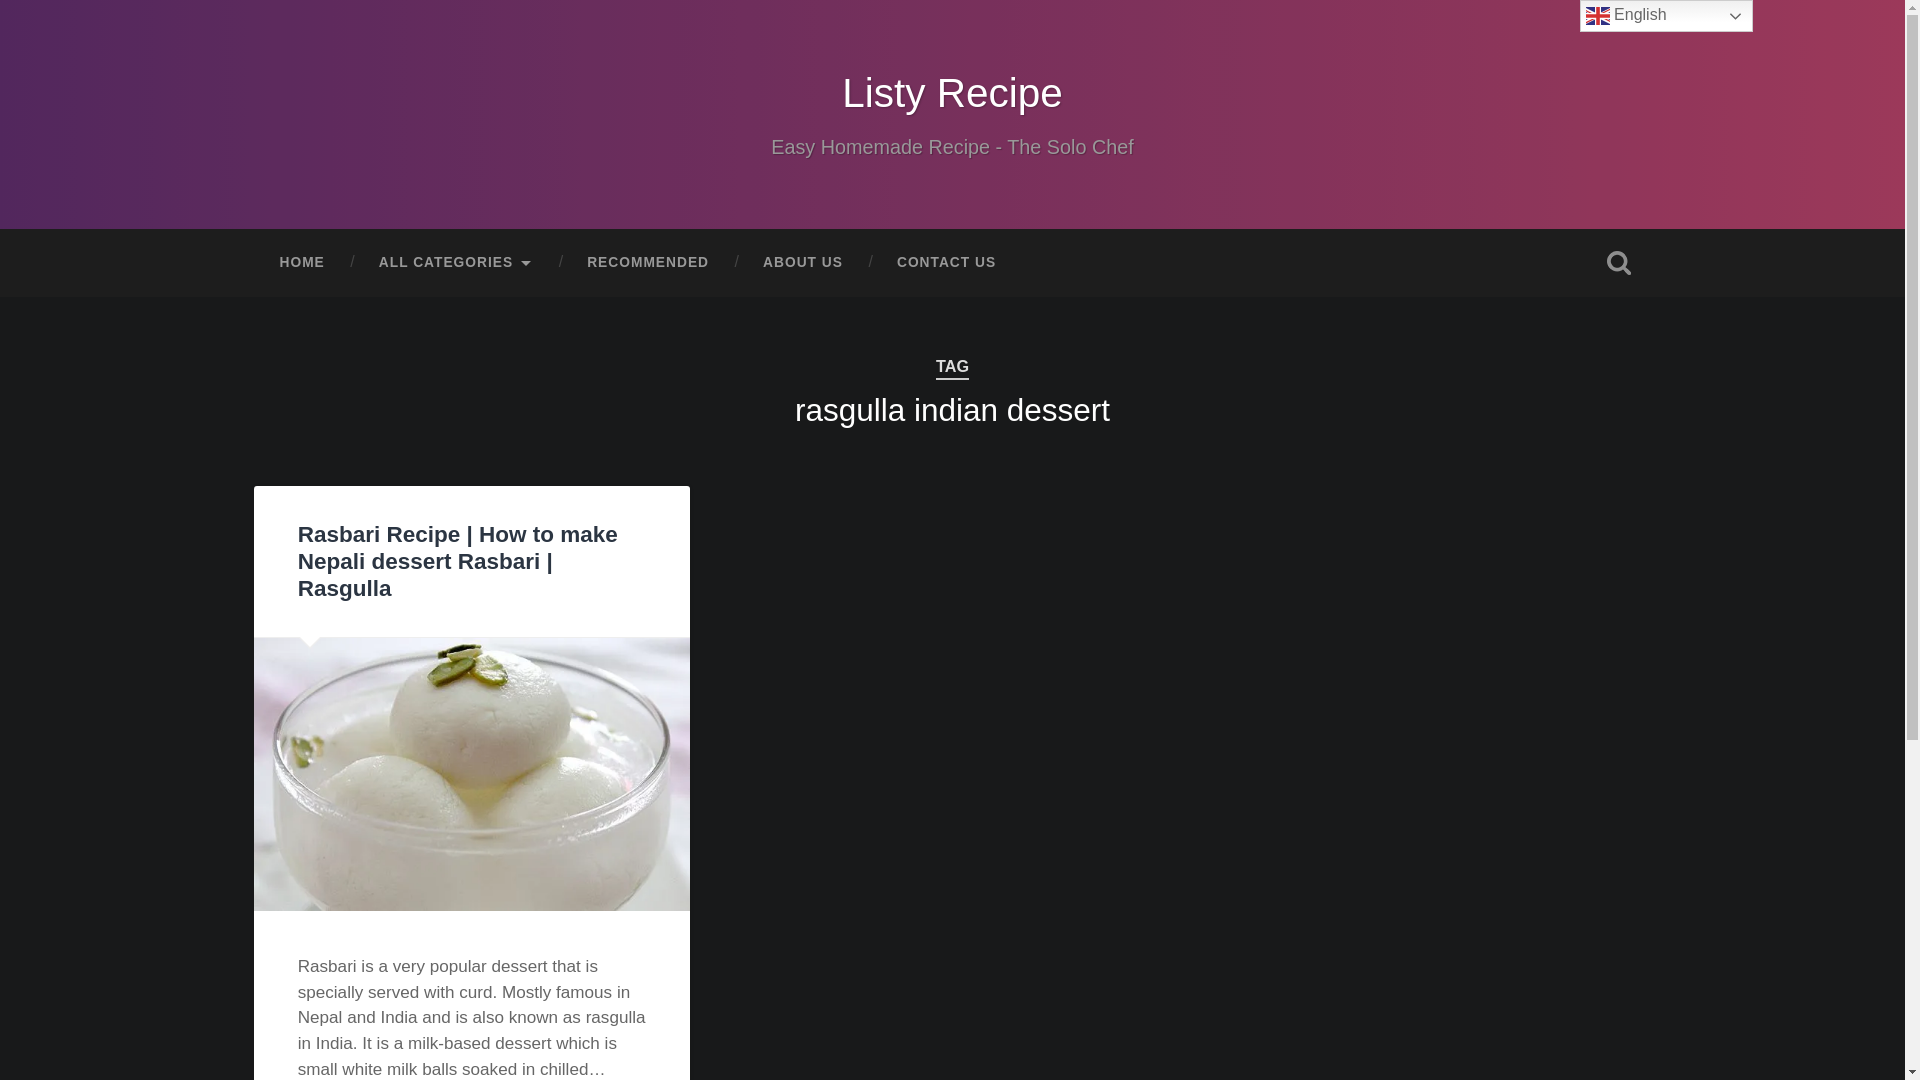 This screenshot has height=1080, width=1920. I want to click on RECOMMENDED, so click(648, 262).